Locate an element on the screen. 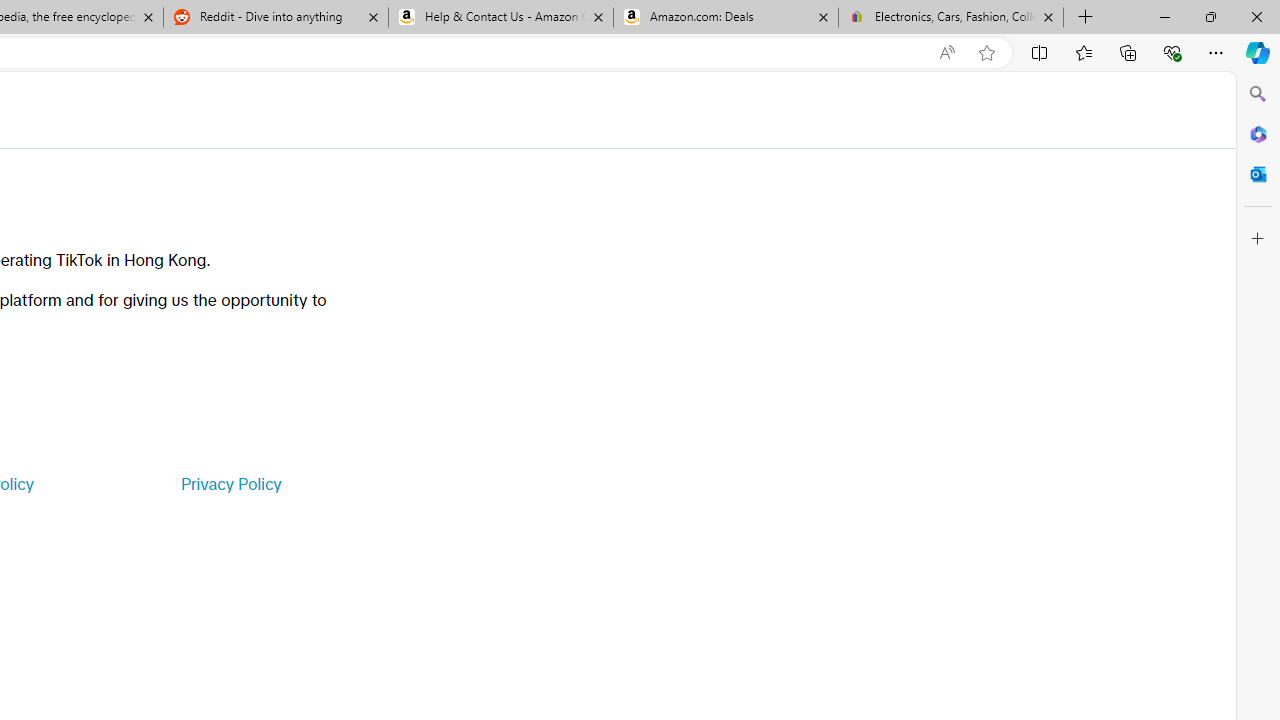 This screenshot has height=720, width=1280. Amazon.com: Deals is located at coordinates (726, 18).